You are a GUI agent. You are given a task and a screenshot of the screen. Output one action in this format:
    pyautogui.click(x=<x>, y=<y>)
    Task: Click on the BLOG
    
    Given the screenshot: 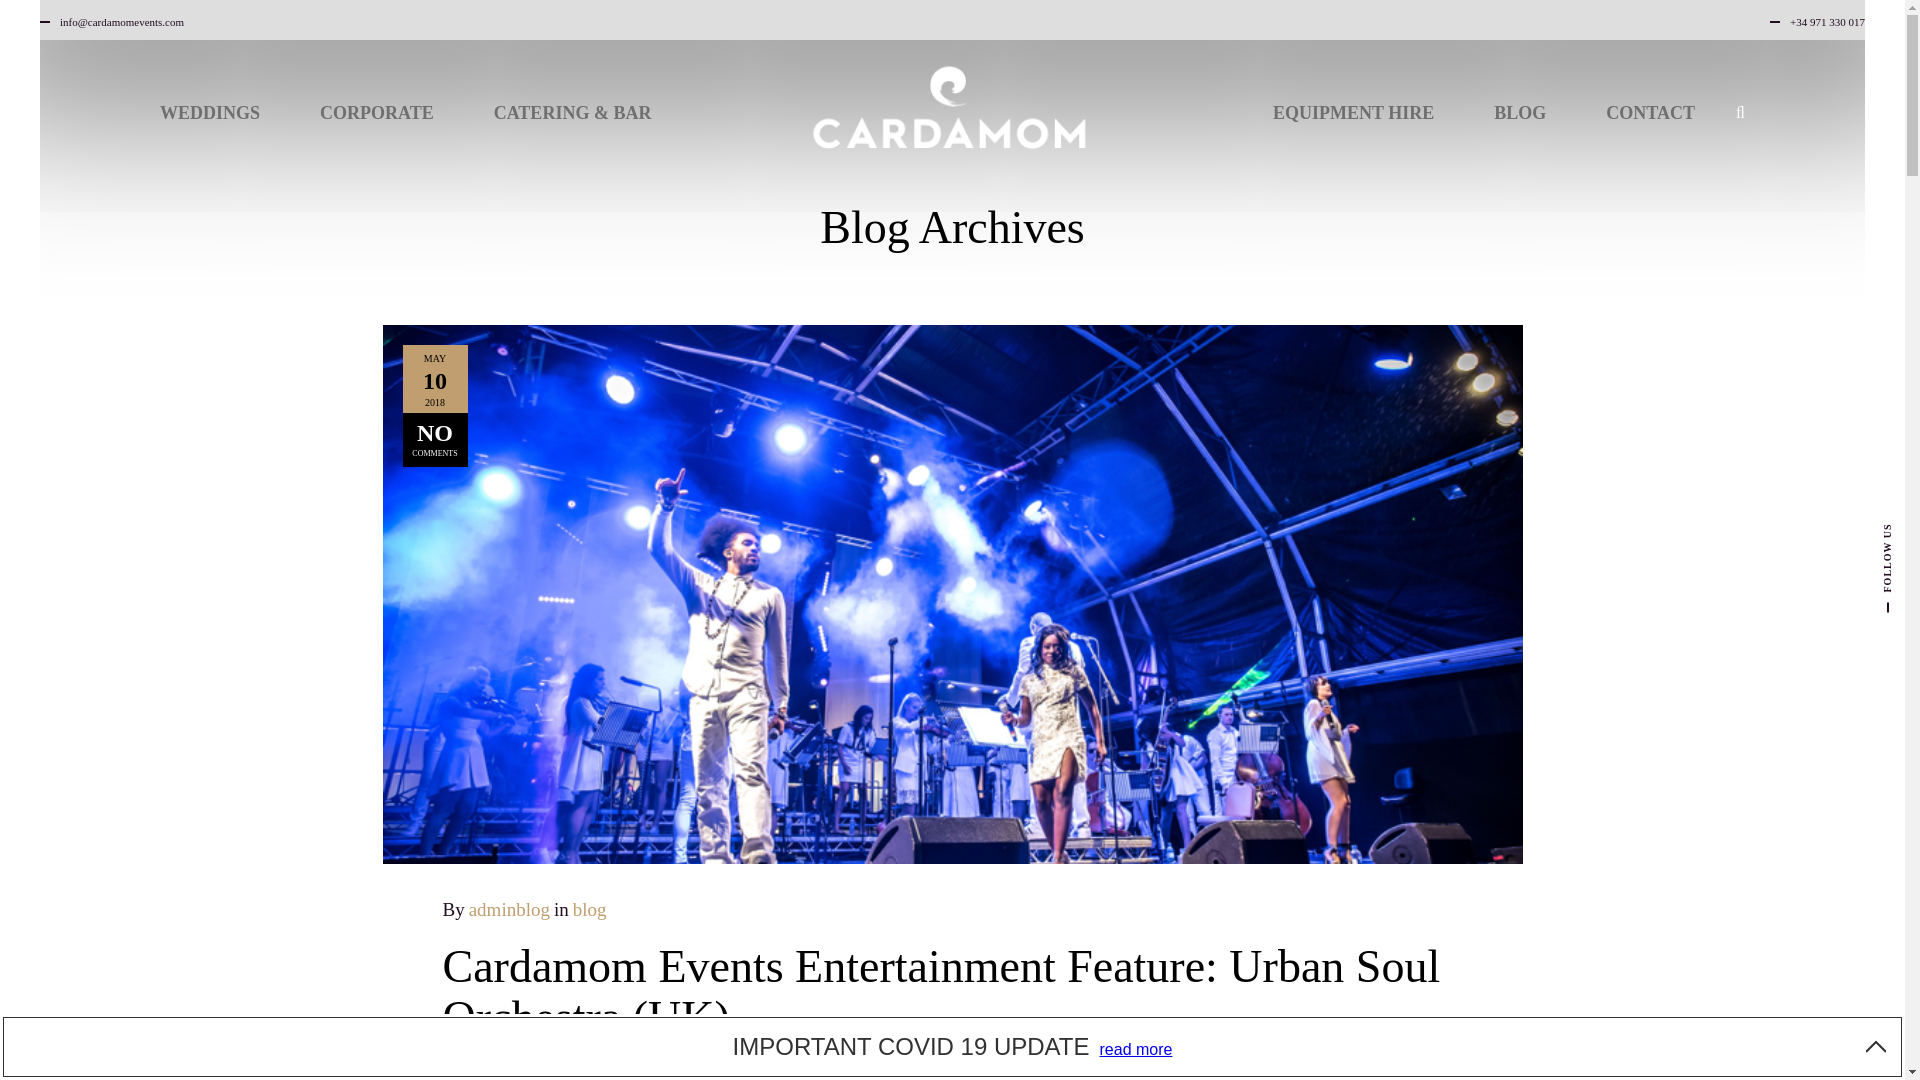 What is the action you would take?
    pyautogui.click(x=1520, y=110)
    